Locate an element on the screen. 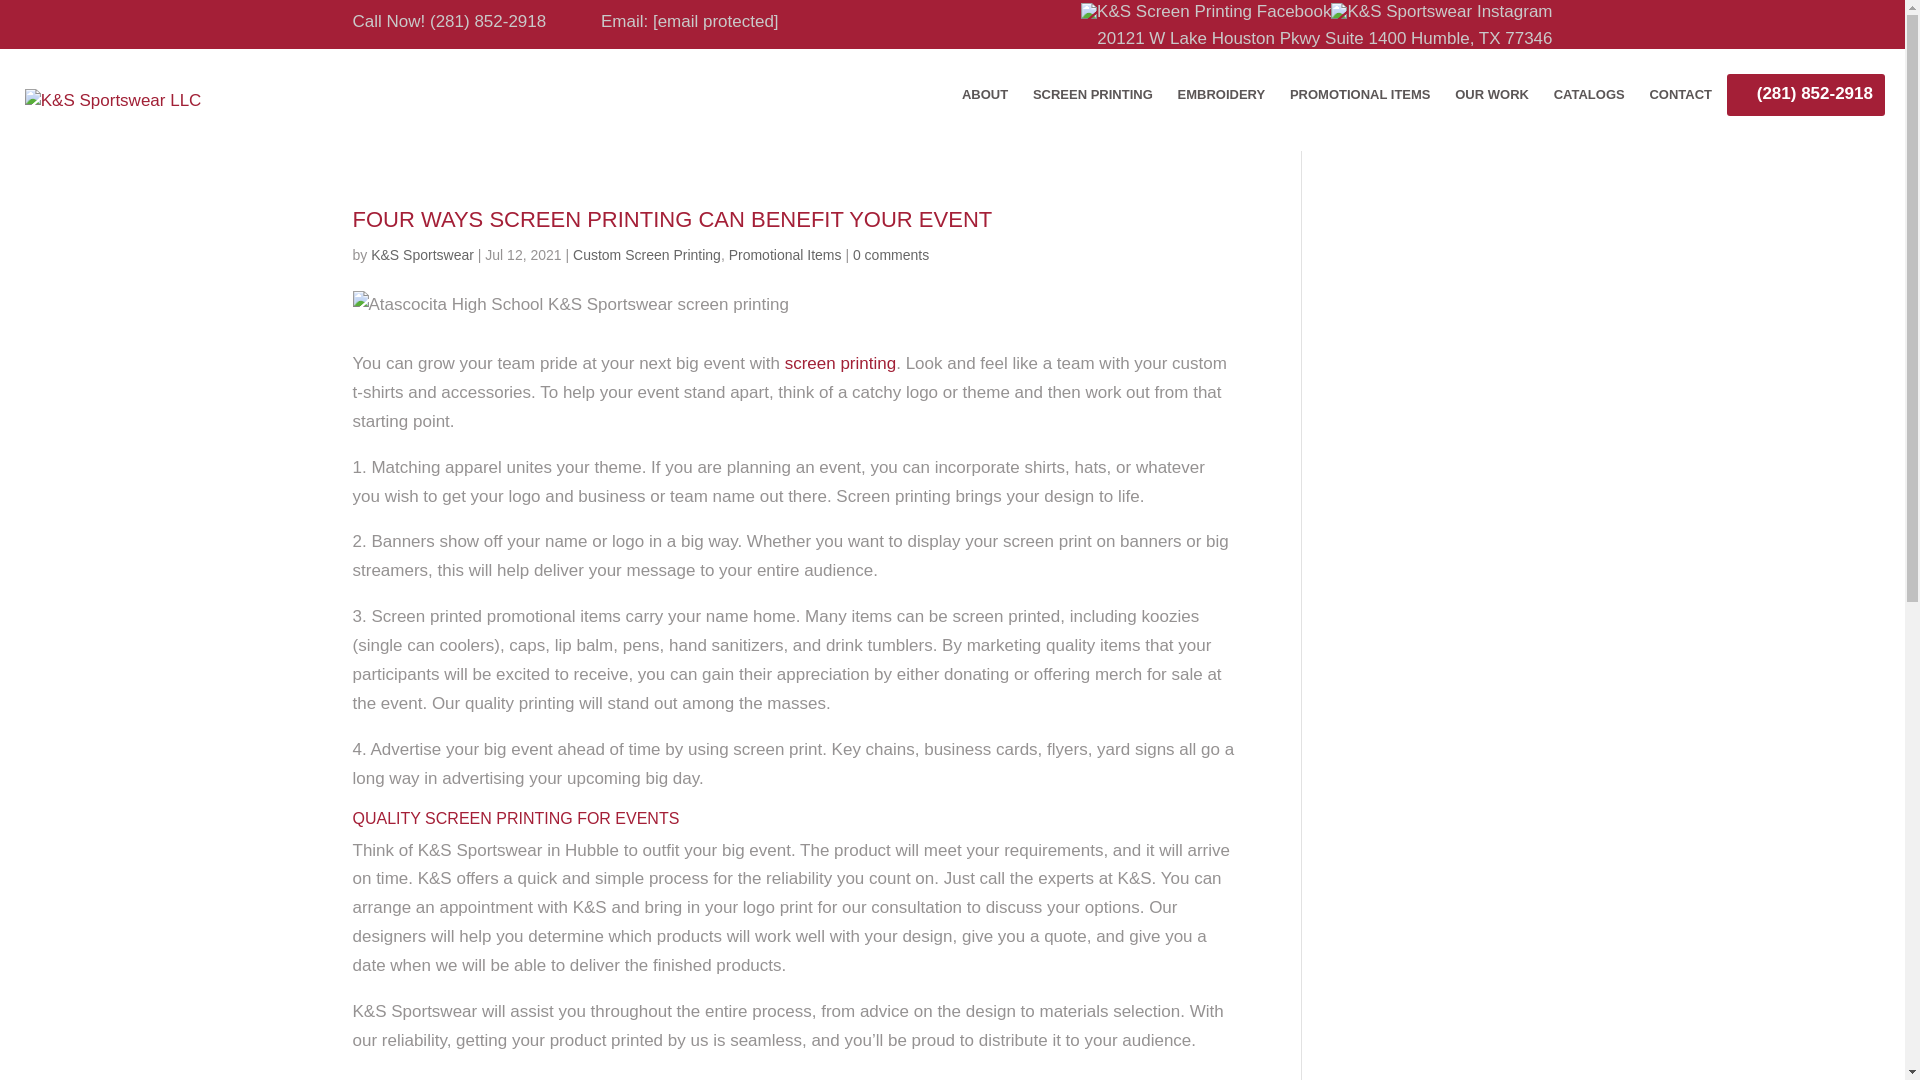 Image resolution: width=1920 pixels, height=1080 pixels. CATALOGS is located at coordinates (1589, 108).